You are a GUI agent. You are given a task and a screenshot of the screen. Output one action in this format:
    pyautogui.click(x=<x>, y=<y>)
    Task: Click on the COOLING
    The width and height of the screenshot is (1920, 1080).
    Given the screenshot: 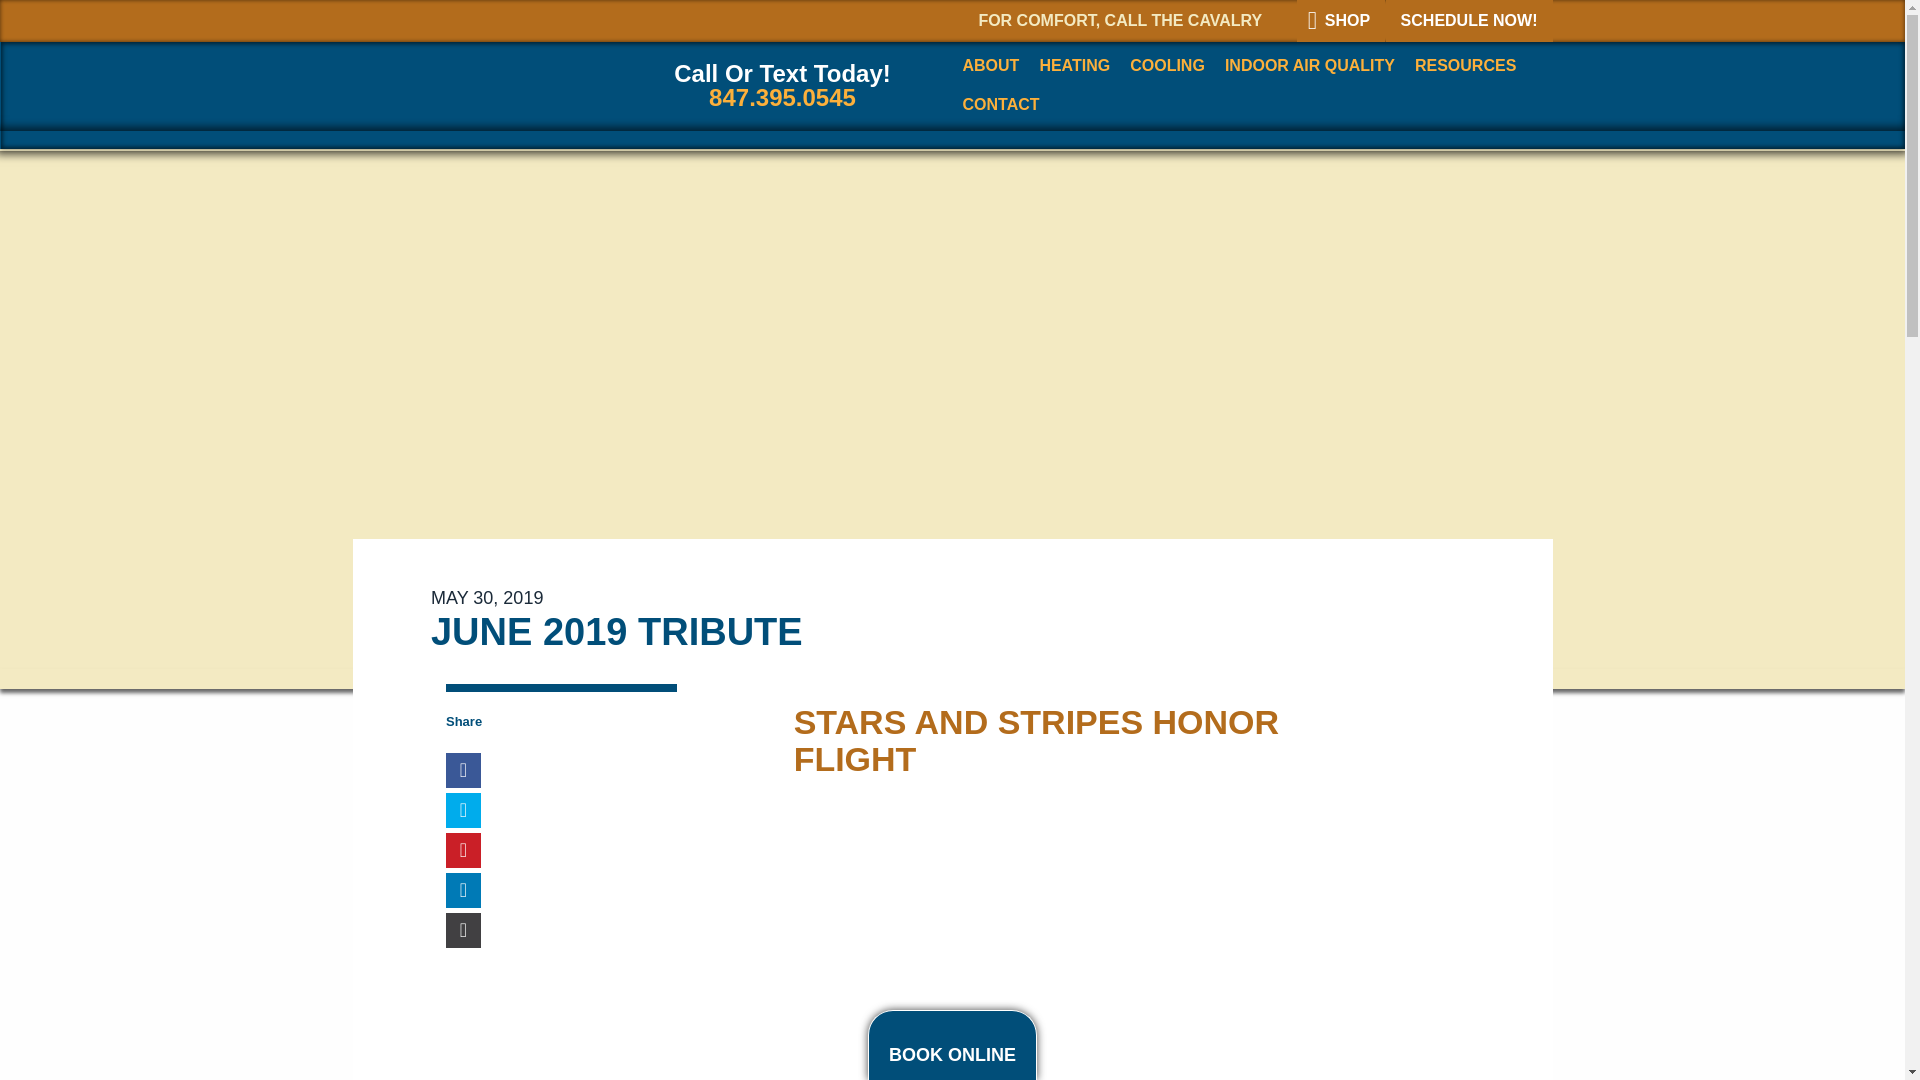 What is the action you would take?
    pyautogui.click(x=1167, y=66)
    